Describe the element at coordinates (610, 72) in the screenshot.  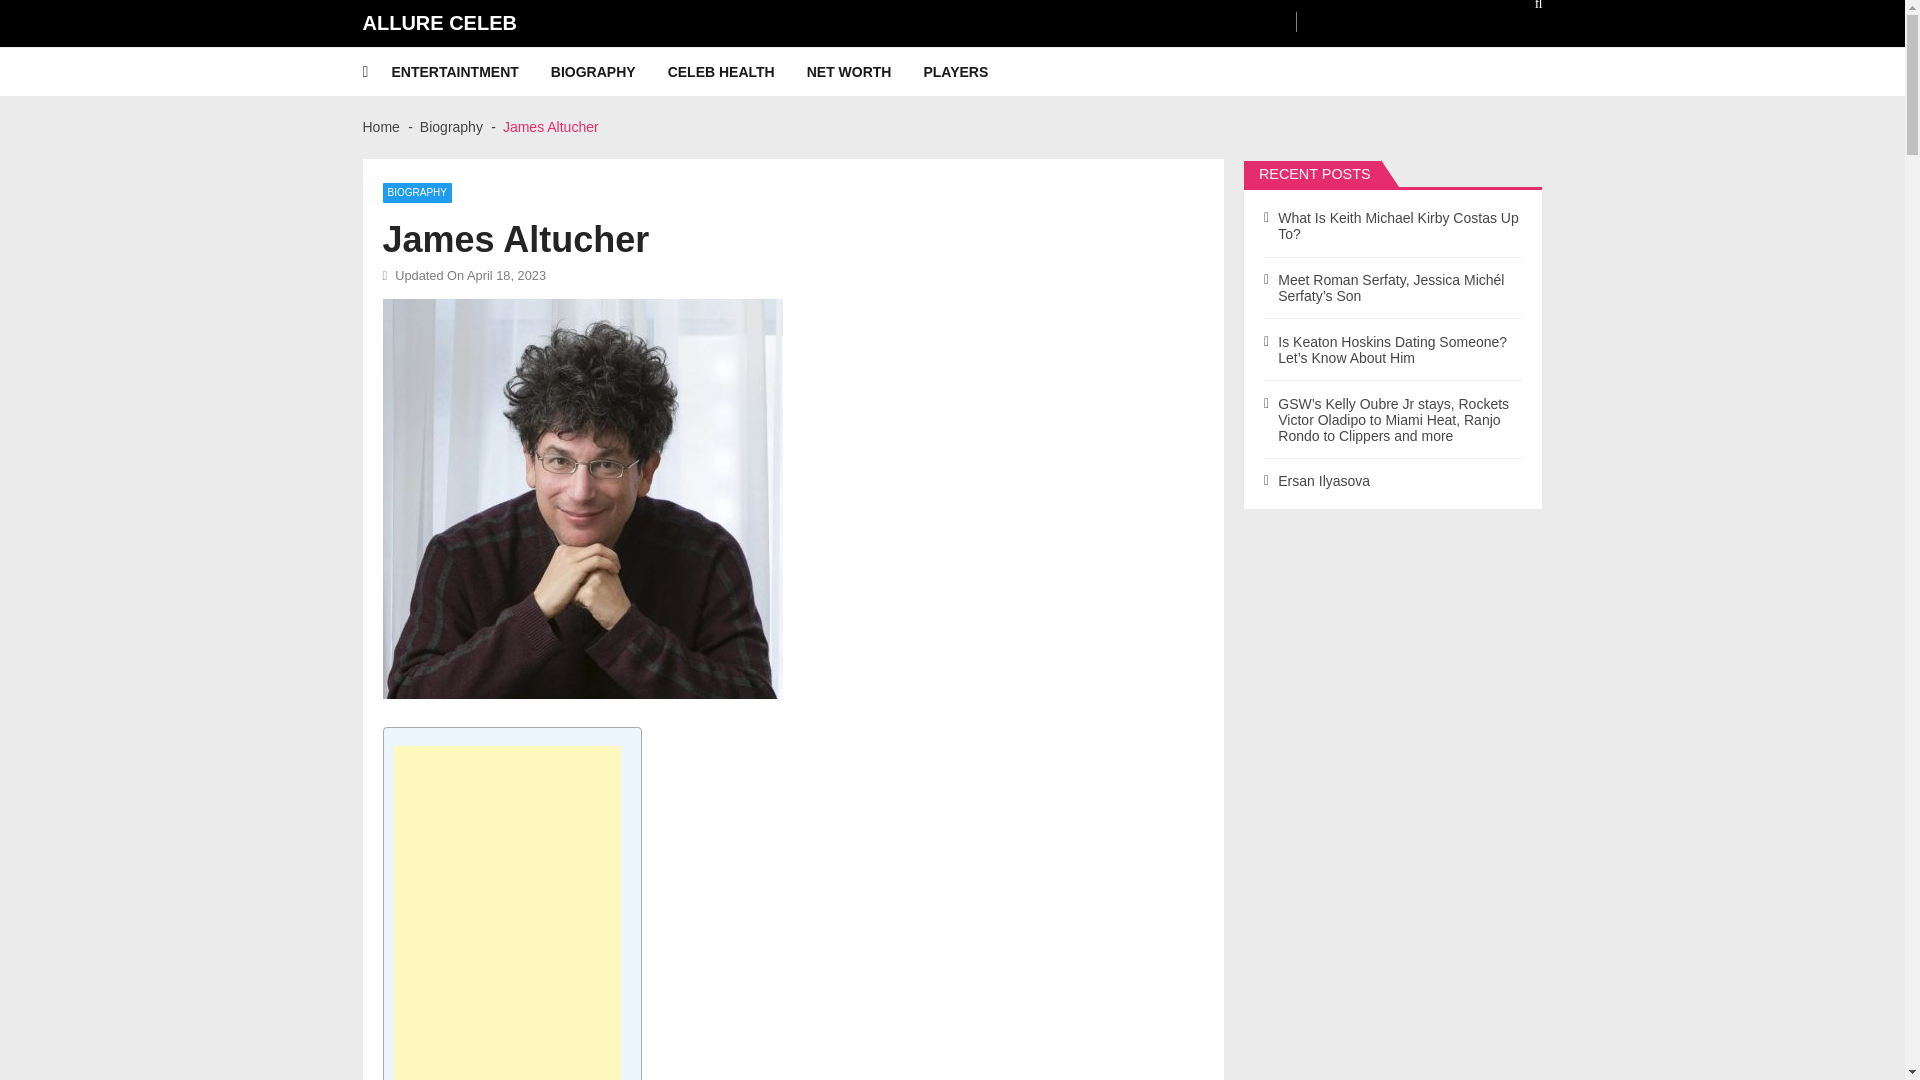
I see `BIOGRAPHY` at that location.